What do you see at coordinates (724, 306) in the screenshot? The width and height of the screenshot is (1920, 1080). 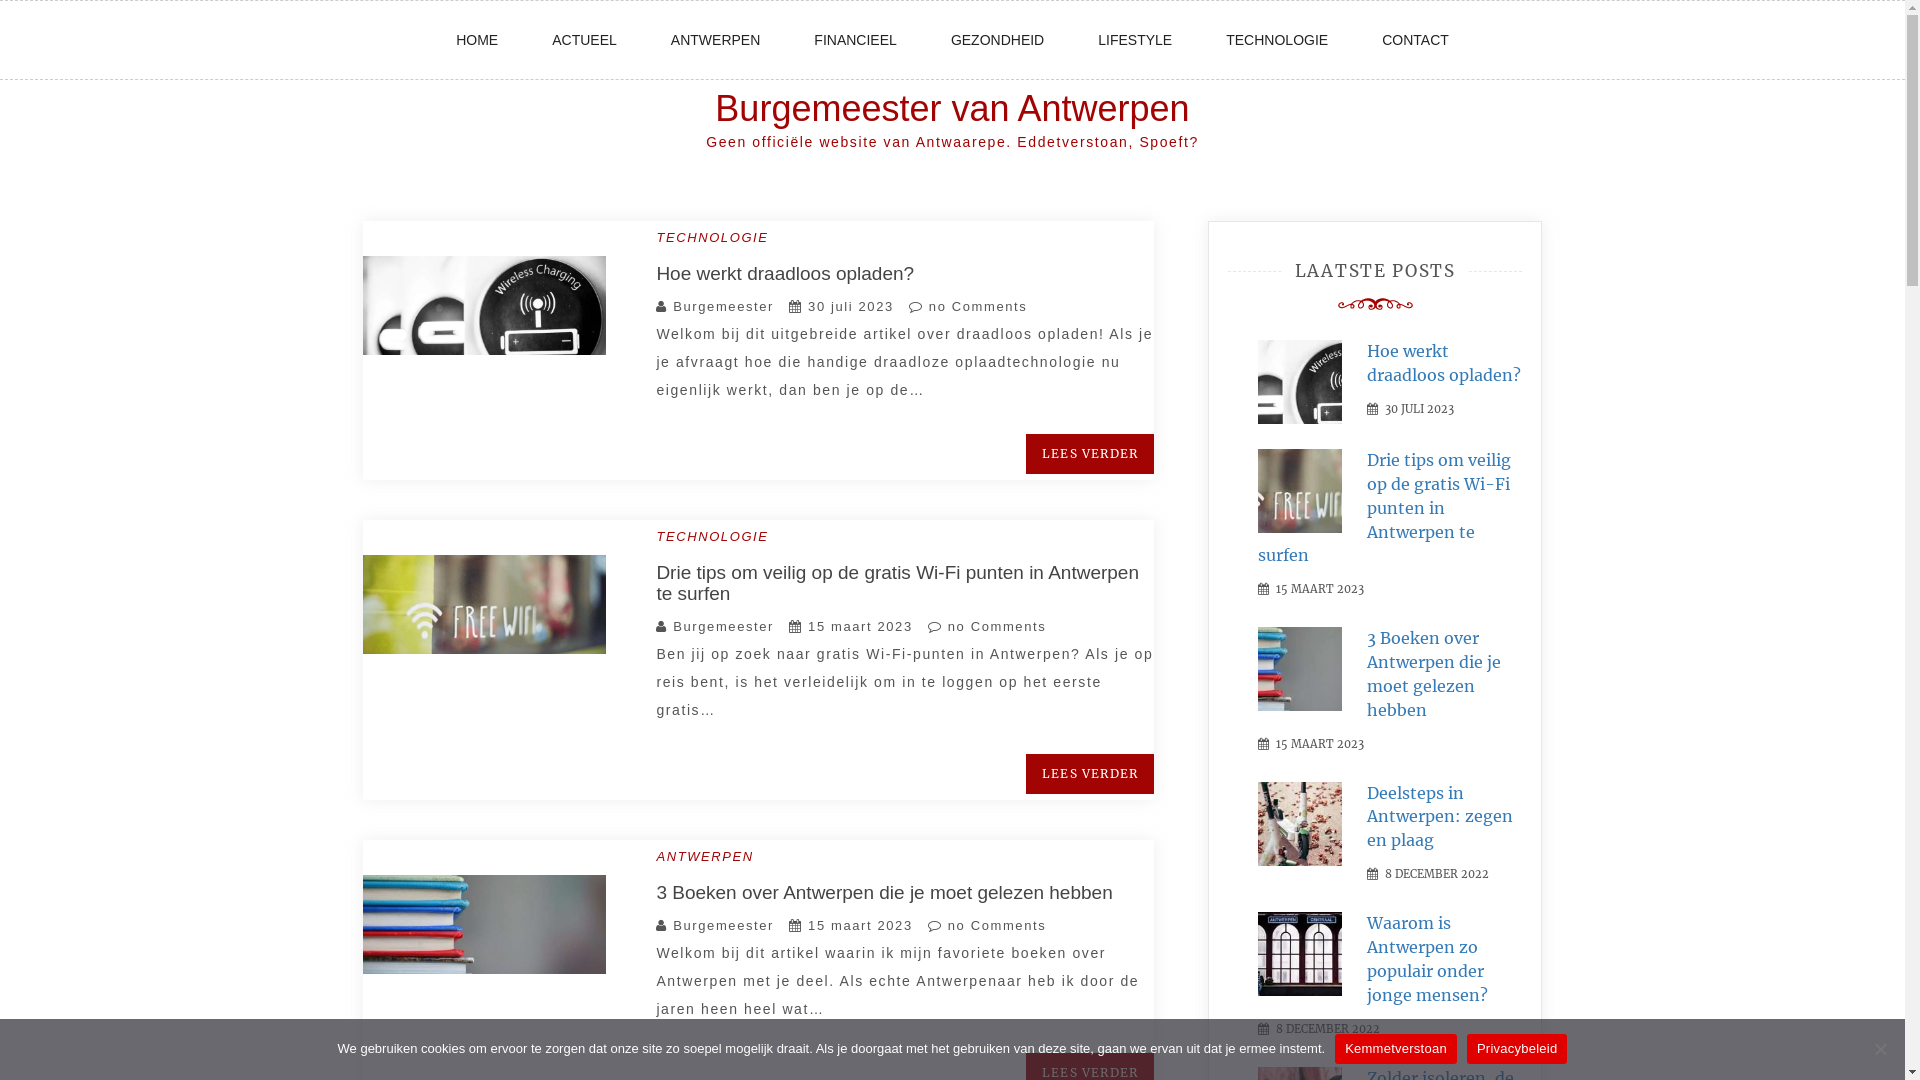 I see `Burgemeester` at bounding box center [724, 306].